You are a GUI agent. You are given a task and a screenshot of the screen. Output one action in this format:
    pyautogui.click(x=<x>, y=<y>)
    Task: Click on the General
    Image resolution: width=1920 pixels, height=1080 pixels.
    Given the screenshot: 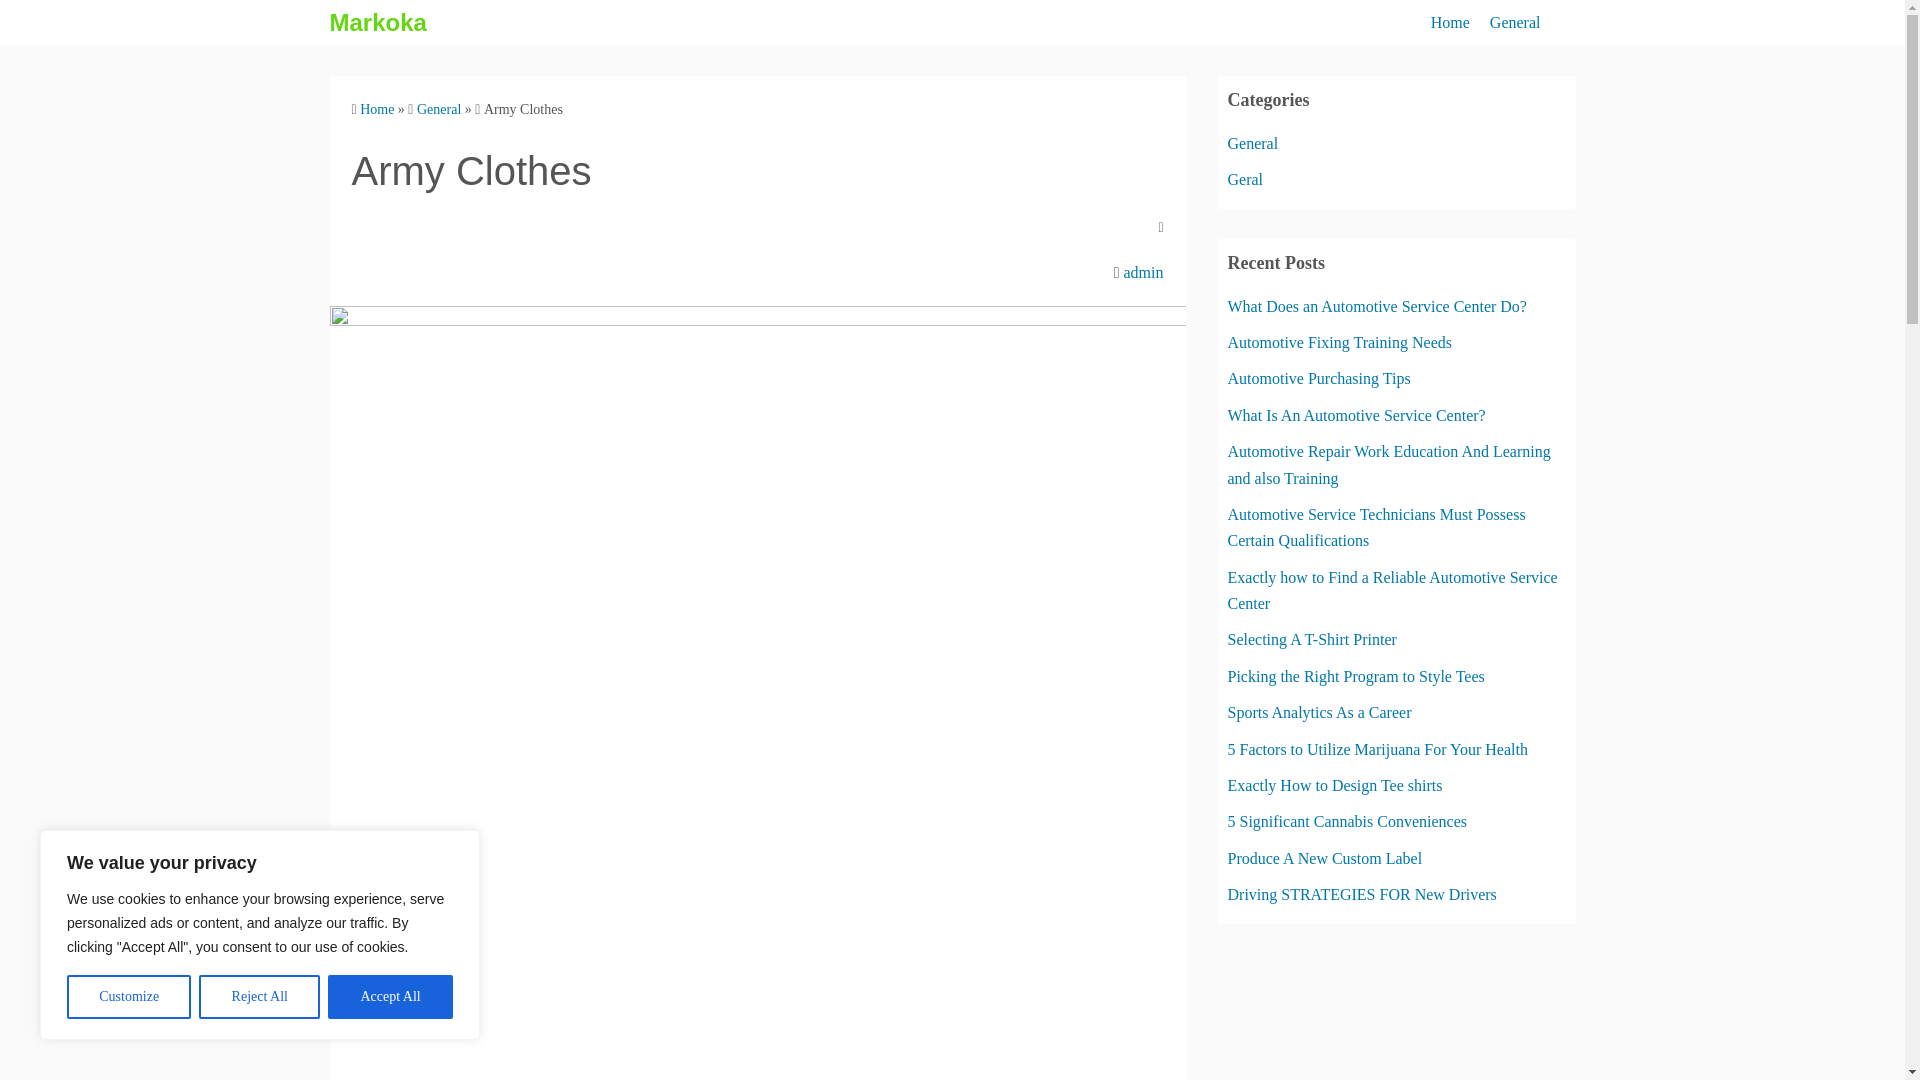 What is the action you would take?
    pyautogui.click(x=1515, y=23)
    